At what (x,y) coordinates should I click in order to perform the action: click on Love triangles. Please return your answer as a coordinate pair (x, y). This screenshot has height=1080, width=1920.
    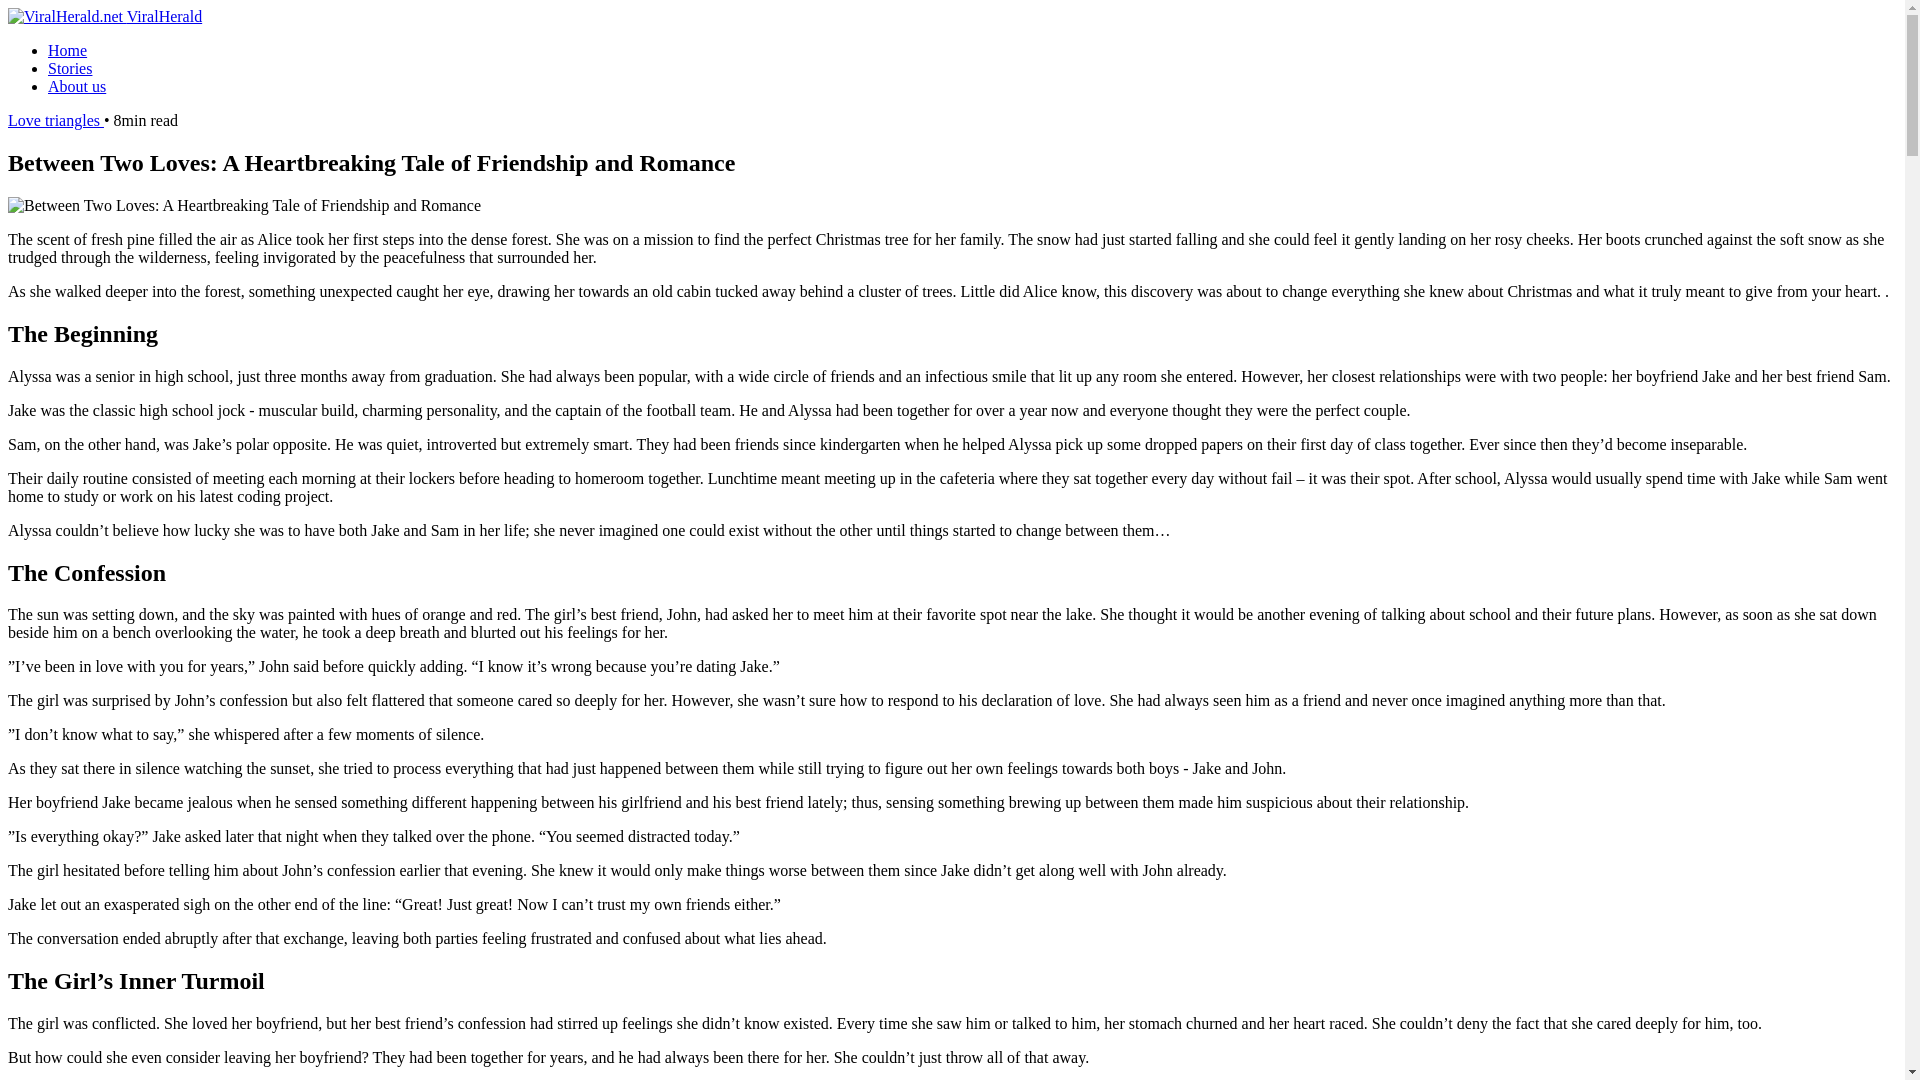
    Looking at the image, I should click on (55, 120).